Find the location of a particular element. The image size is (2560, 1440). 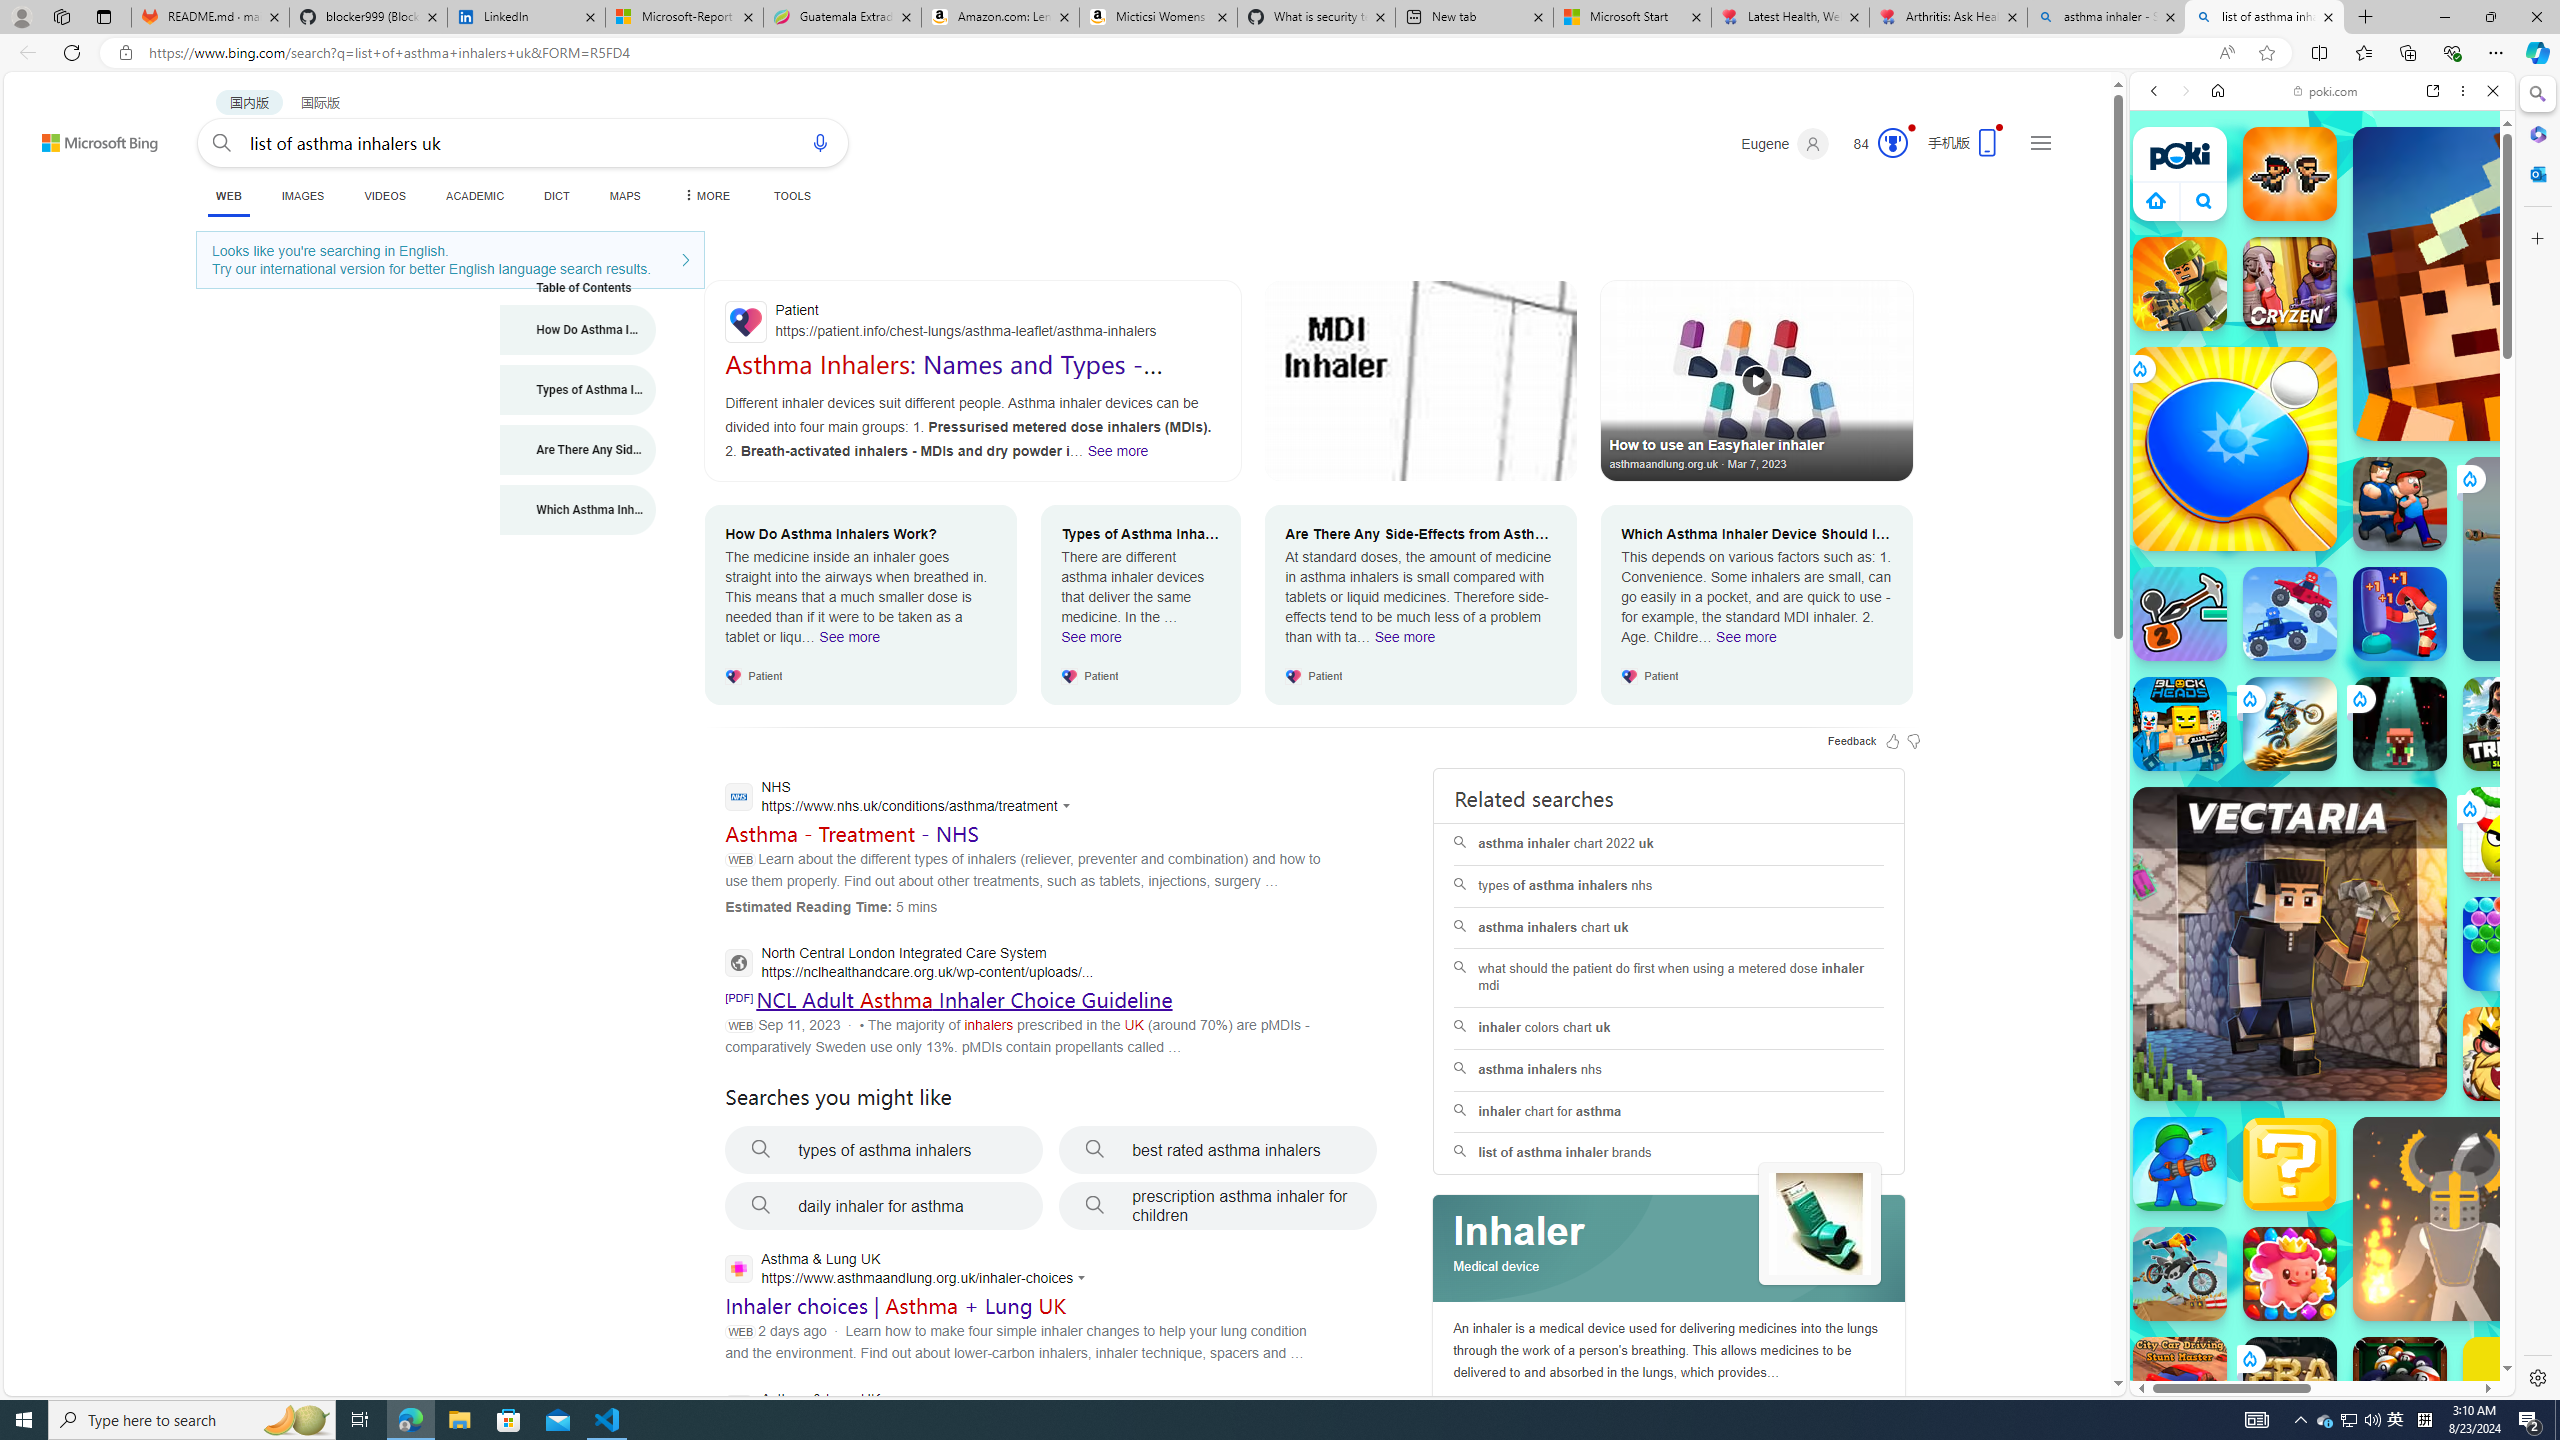

Stunt Bike Extreme is located at coordinates (2290, 723).